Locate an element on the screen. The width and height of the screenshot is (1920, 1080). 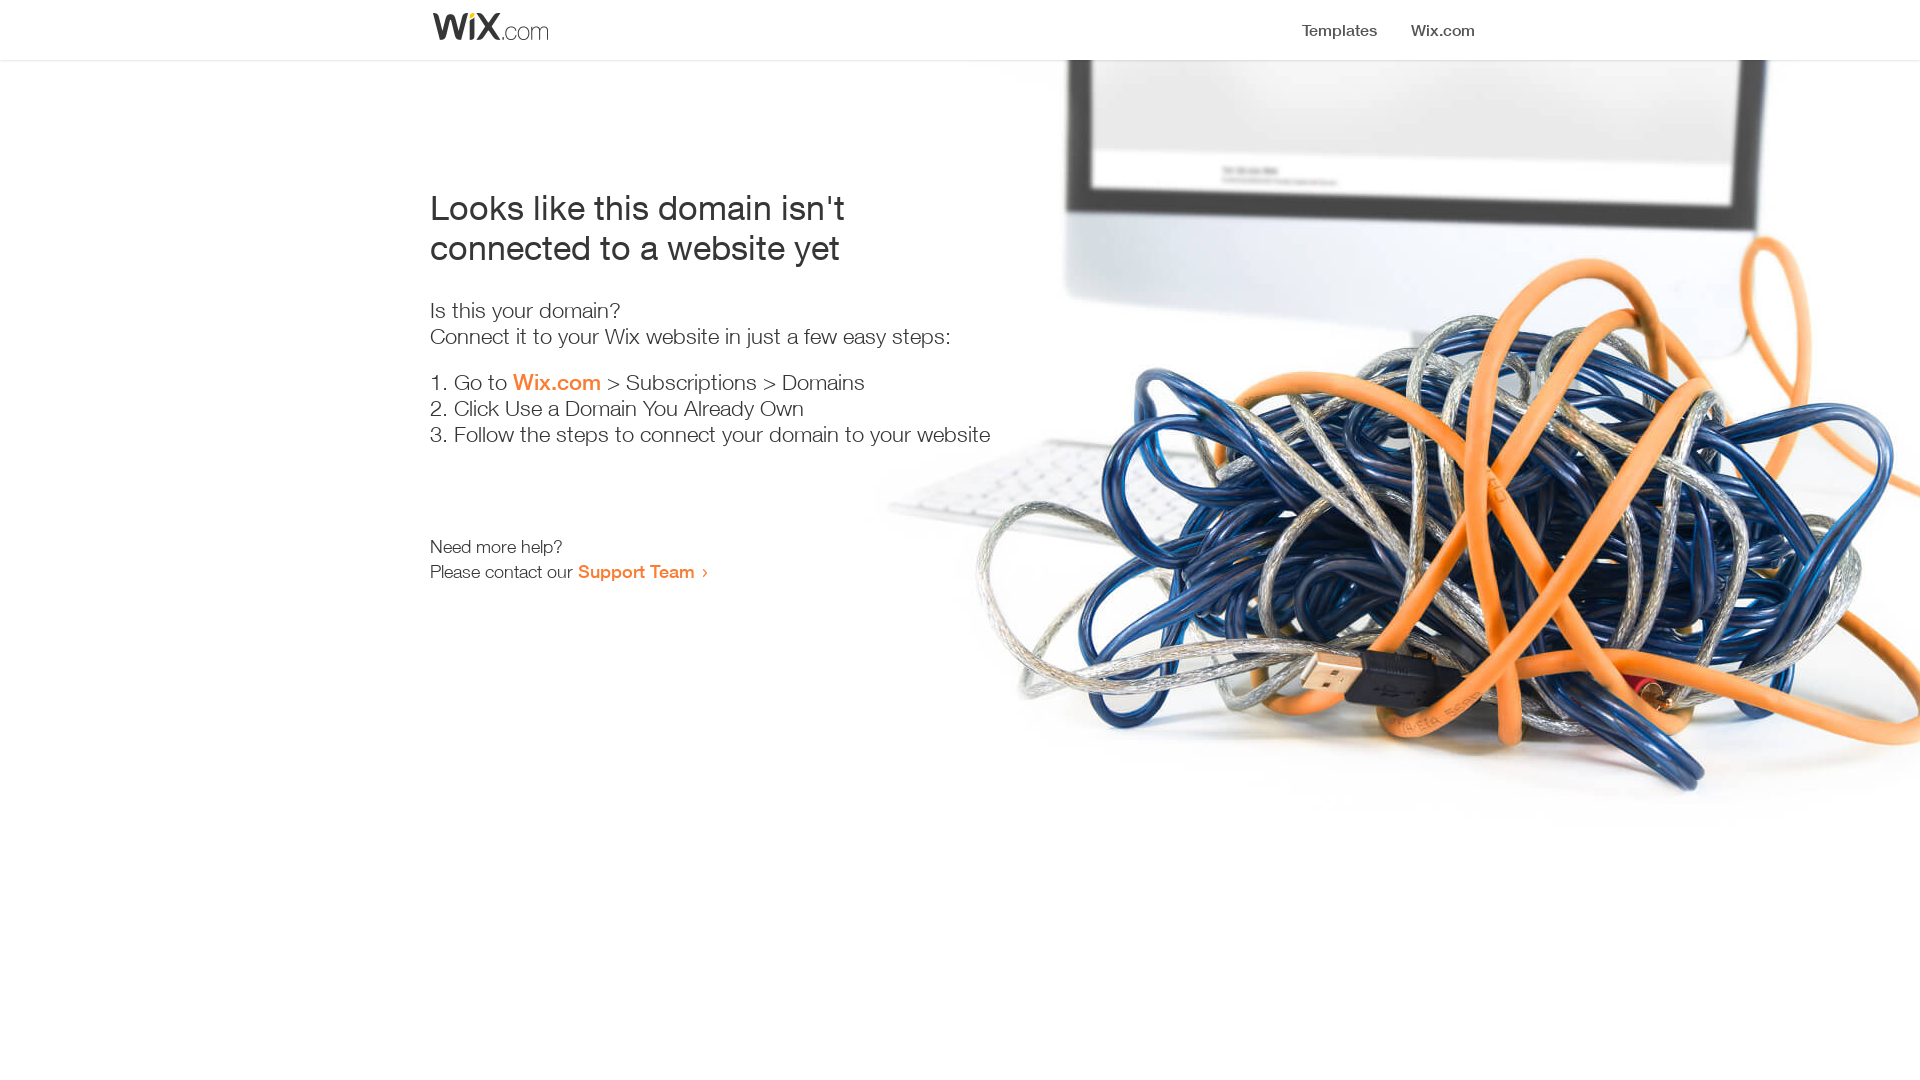
Support Team is located at coordinates (636, 571).